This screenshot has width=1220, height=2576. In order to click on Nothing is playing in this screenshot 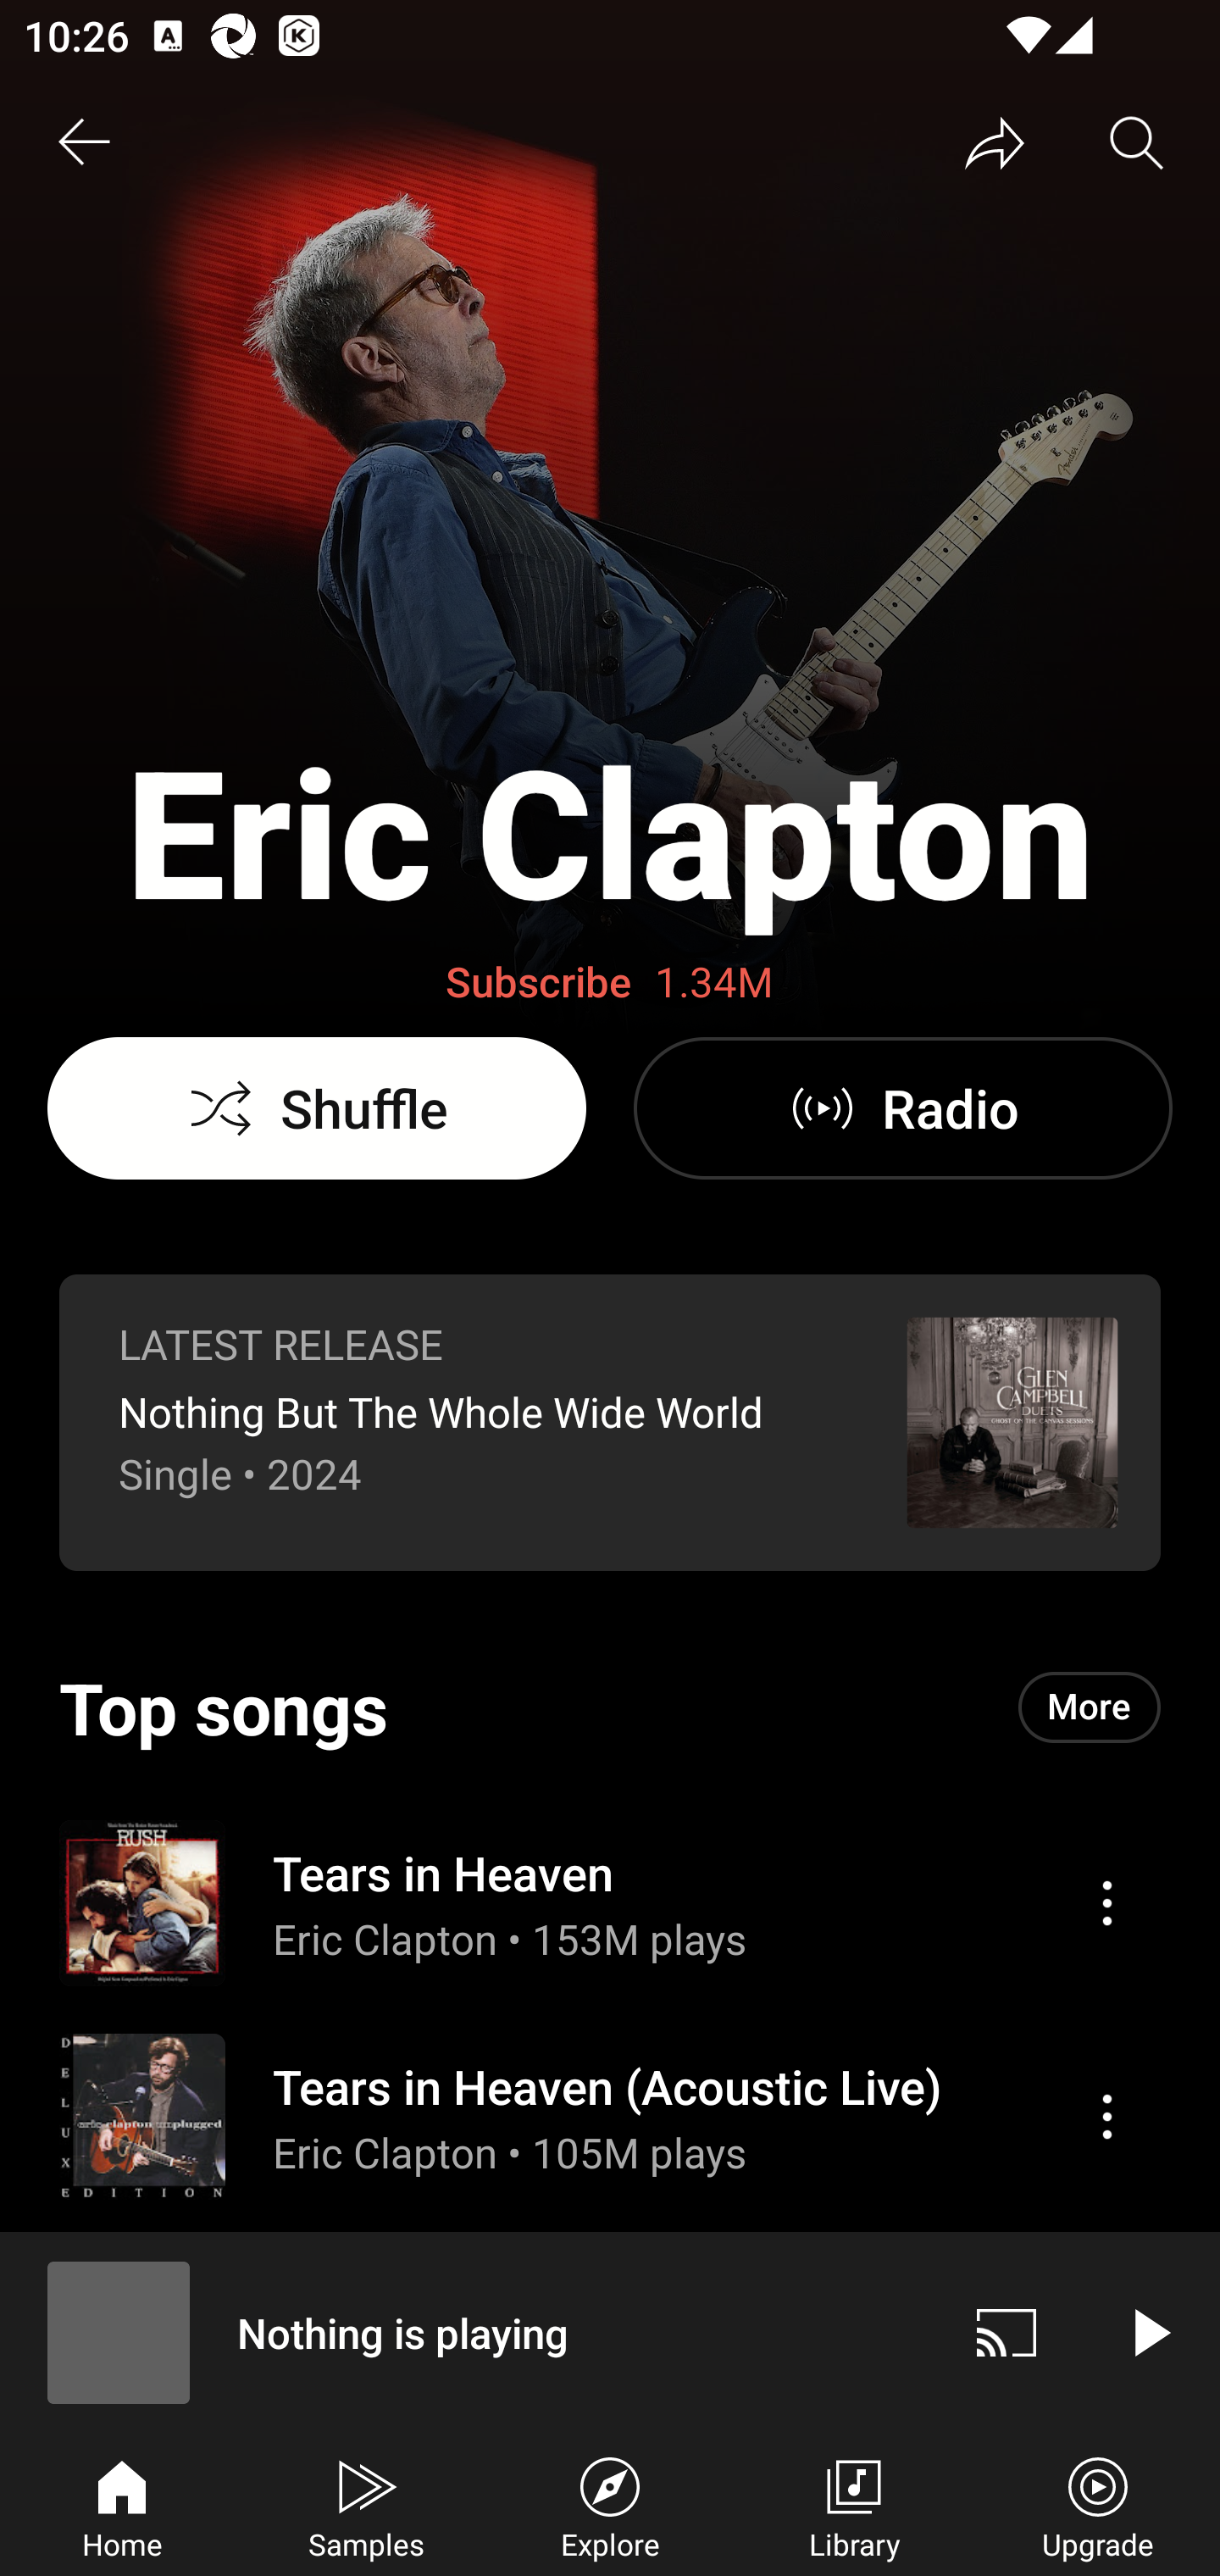, I will do `click(468, 2332)`.